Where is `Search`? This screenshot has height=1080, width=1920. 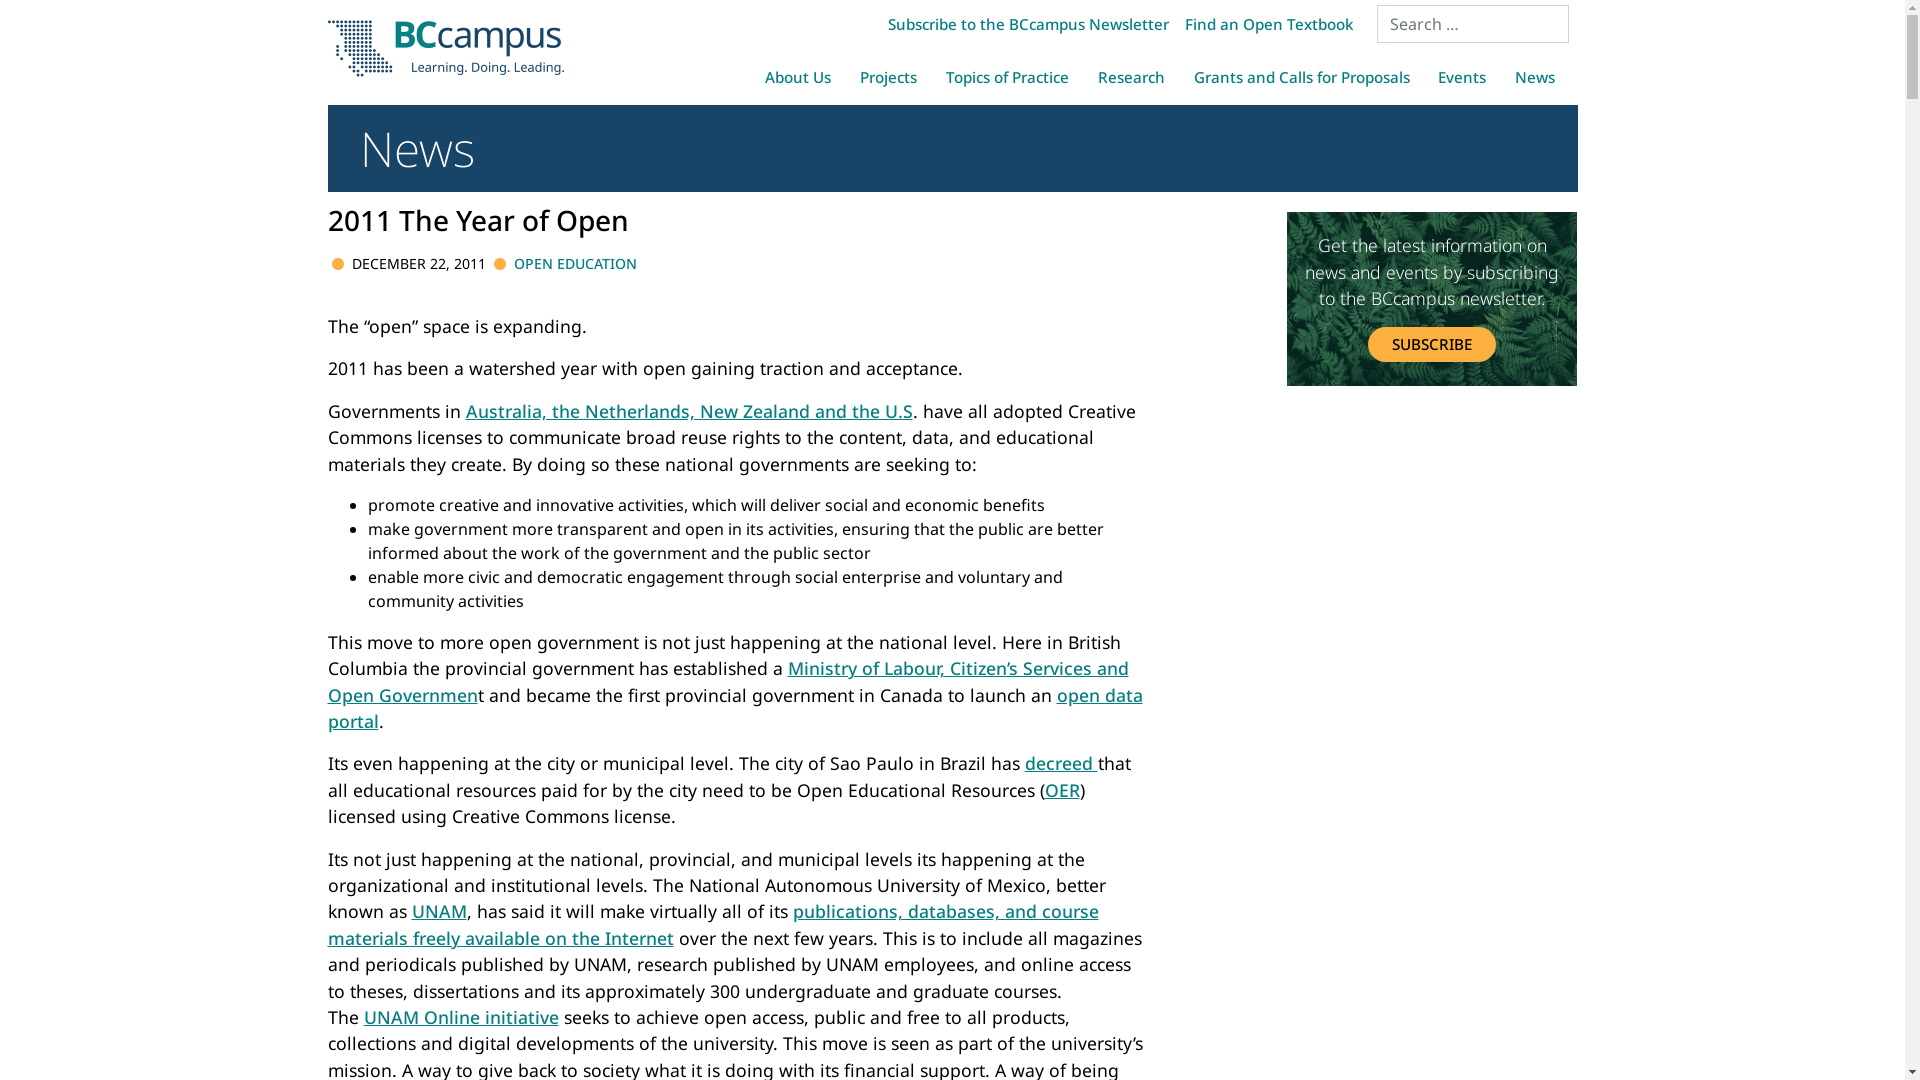
Search is located at coordinates (39, 19).